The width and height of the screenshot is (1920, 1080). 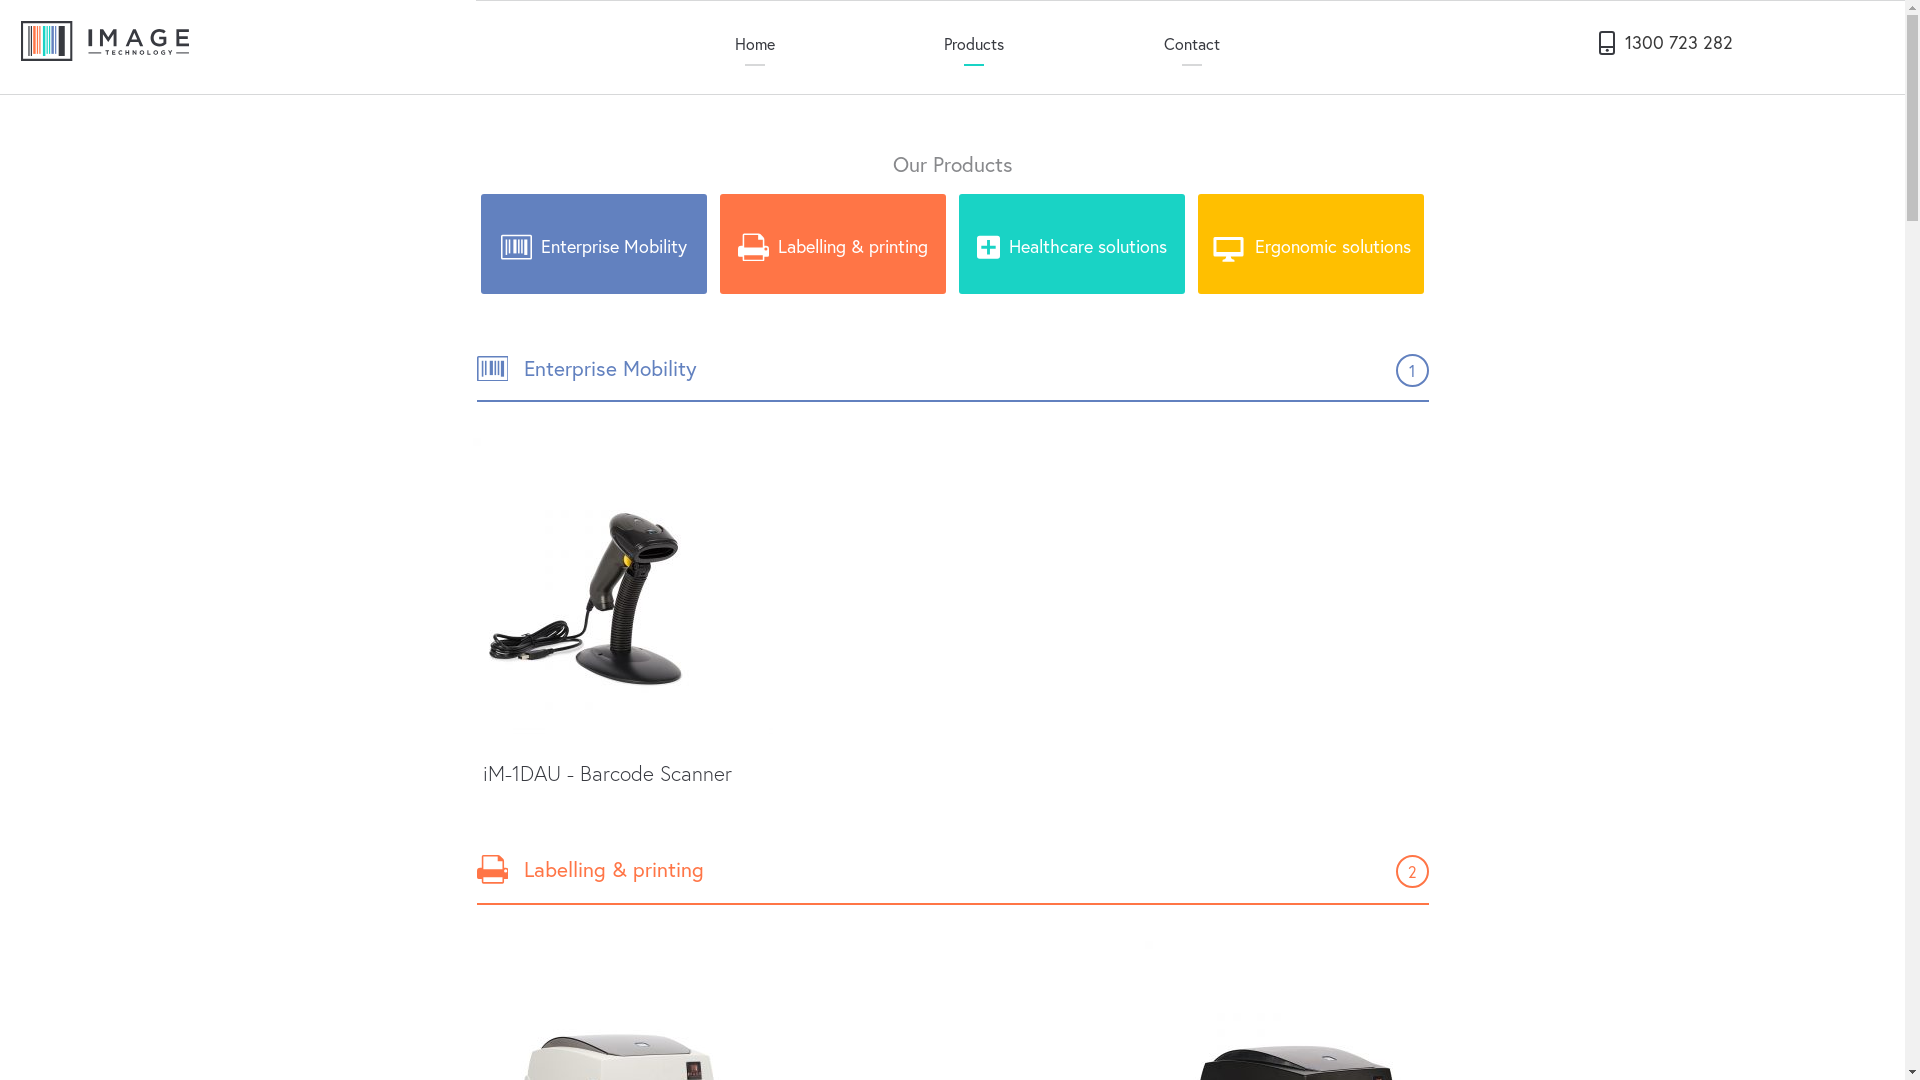 What do you see at coordinates (1311, 244) in the screenshot?
I see `Ergonomic solutions` at bounding box center [1311, 244].